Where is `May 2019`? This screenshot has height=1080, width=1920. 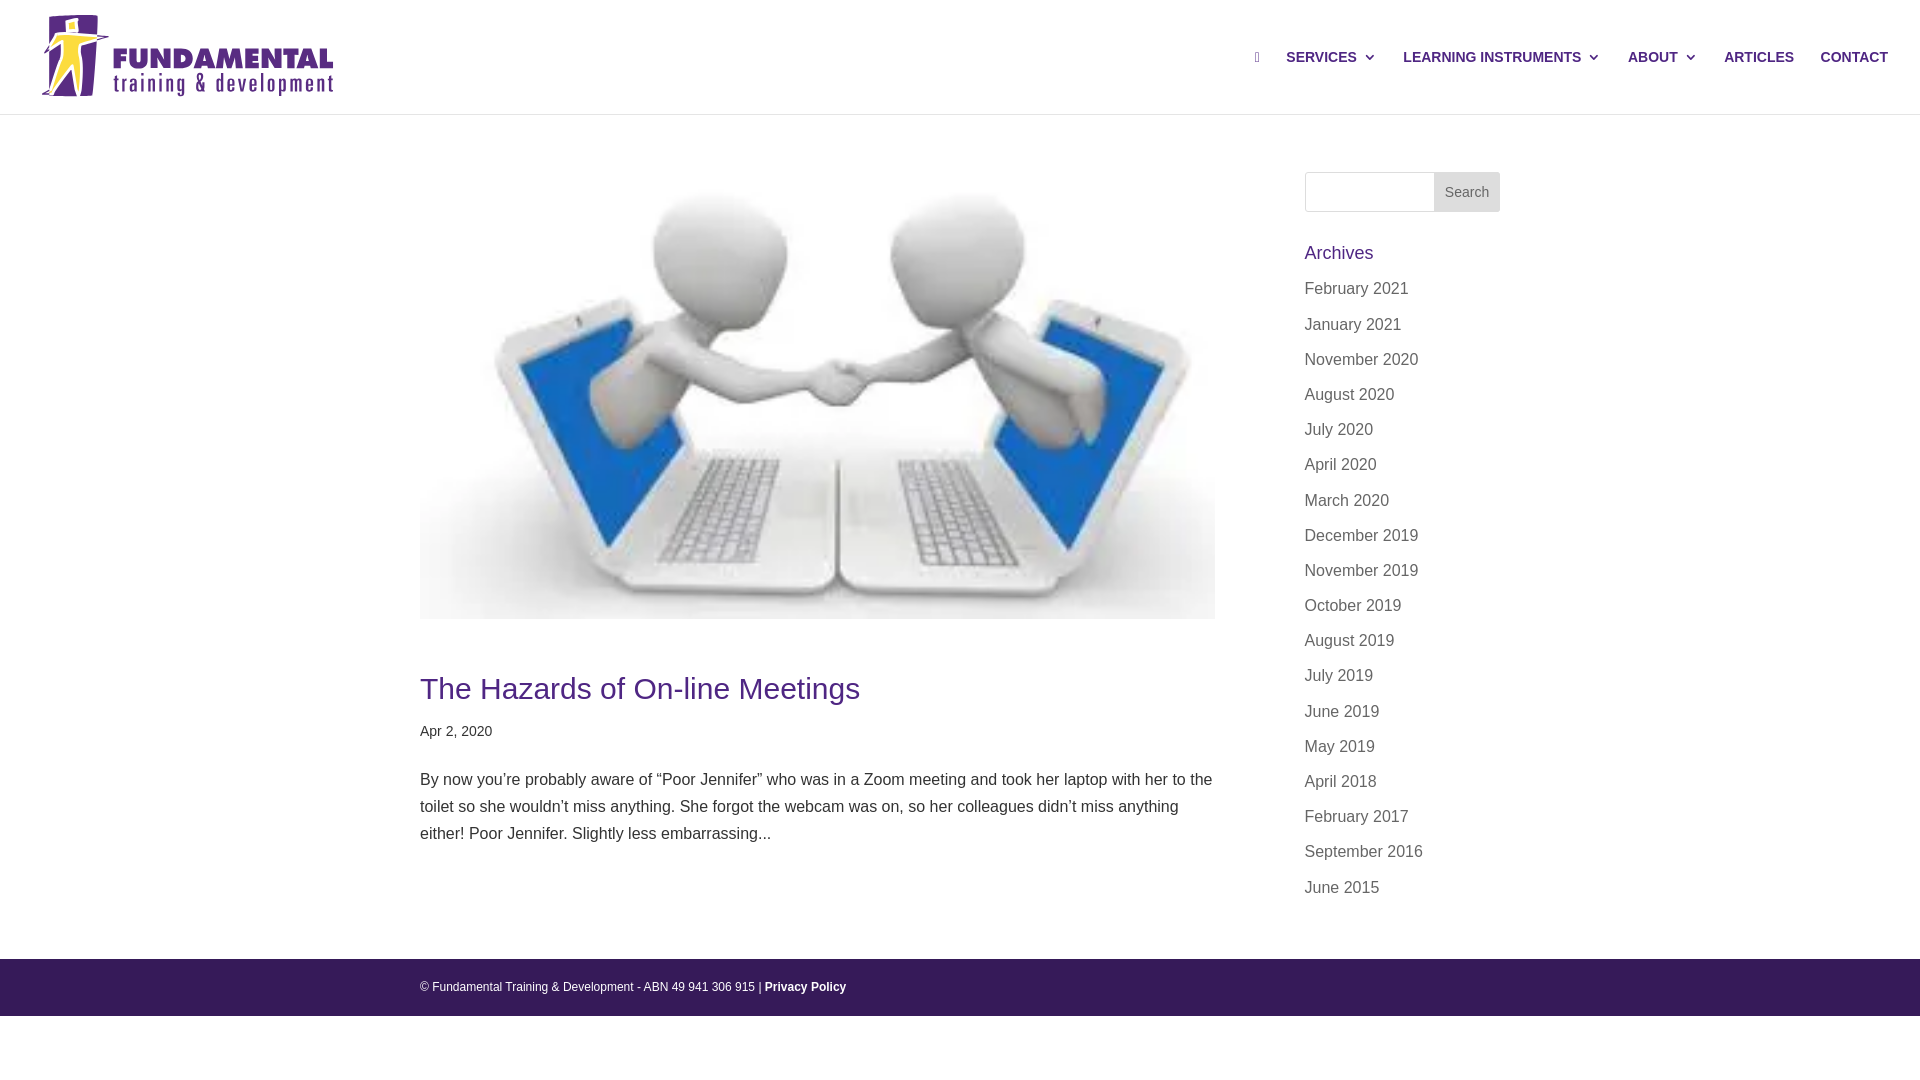 May 2019 is located at coordinates (1340, 746).